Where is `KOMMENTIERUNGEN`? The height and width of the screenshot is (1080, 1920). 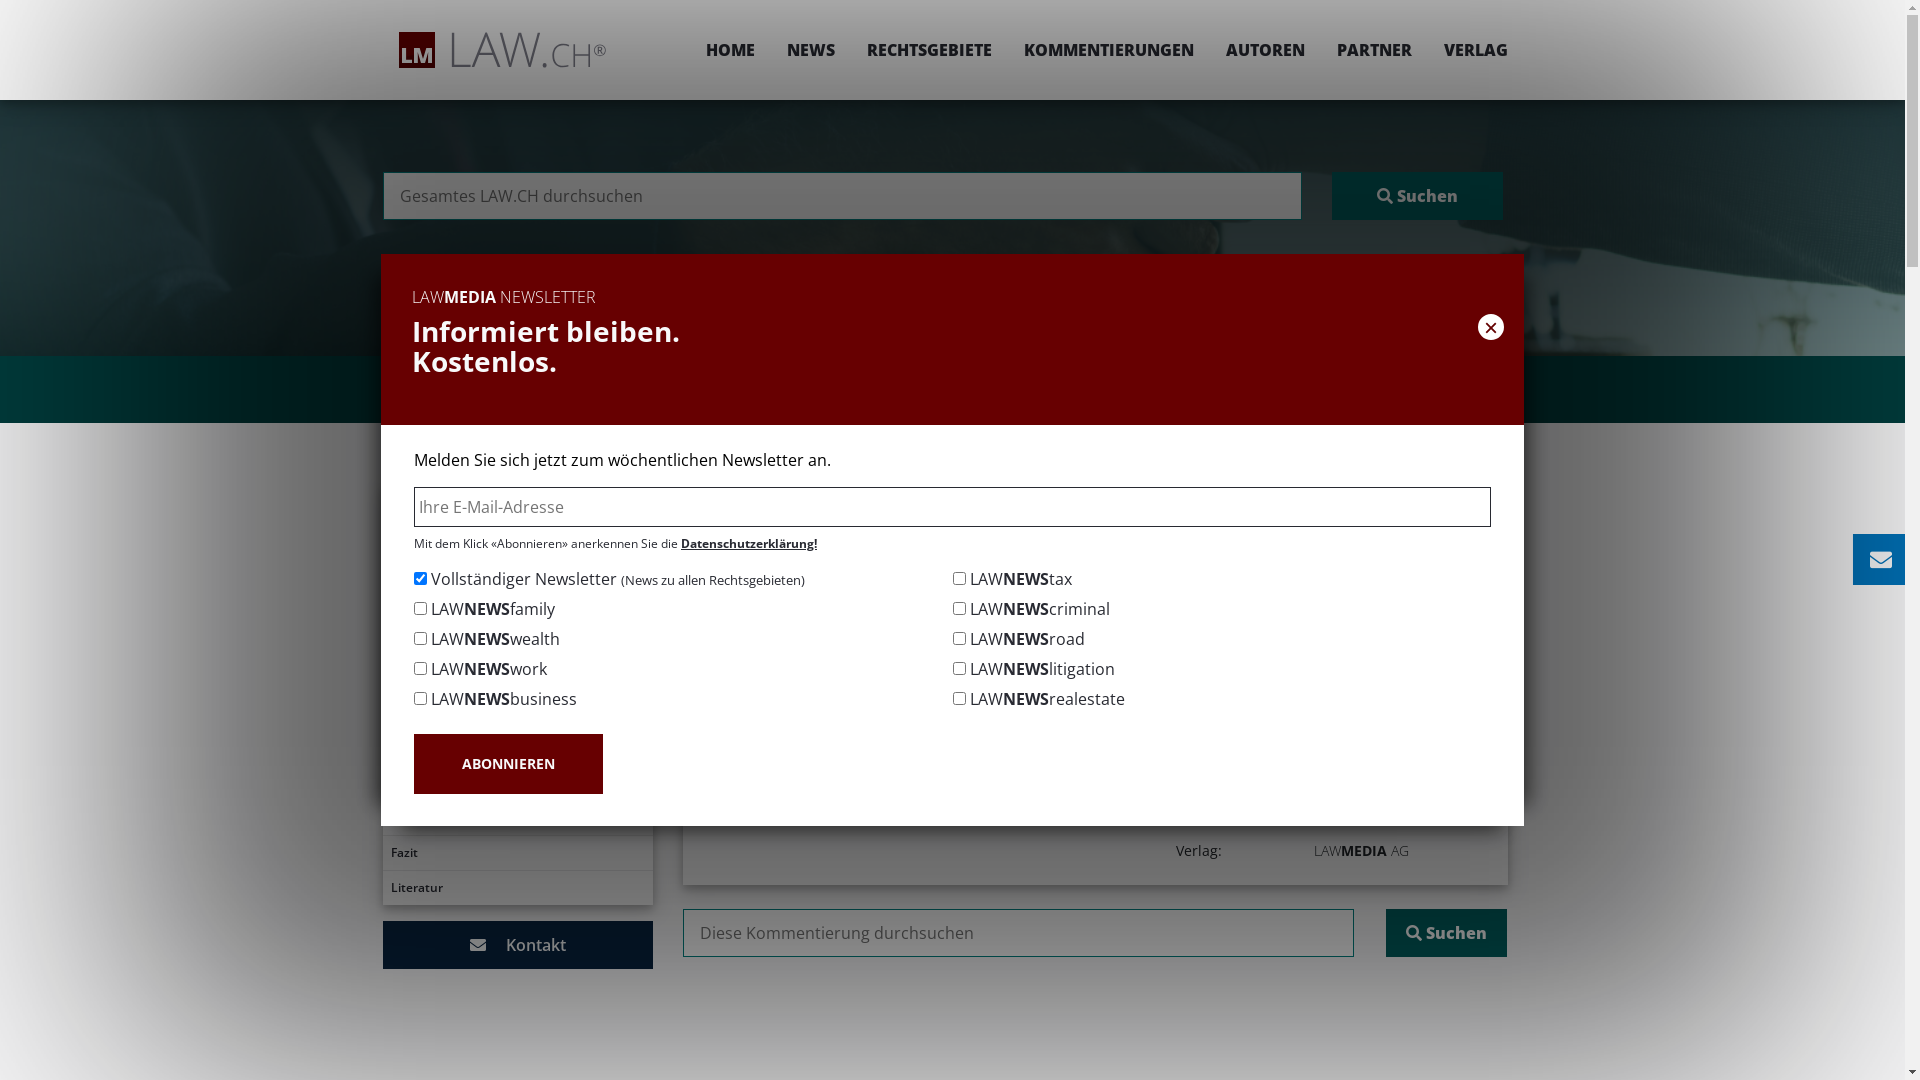 KOMMENTIERUNGEN is located at coordinates (1109, 50).